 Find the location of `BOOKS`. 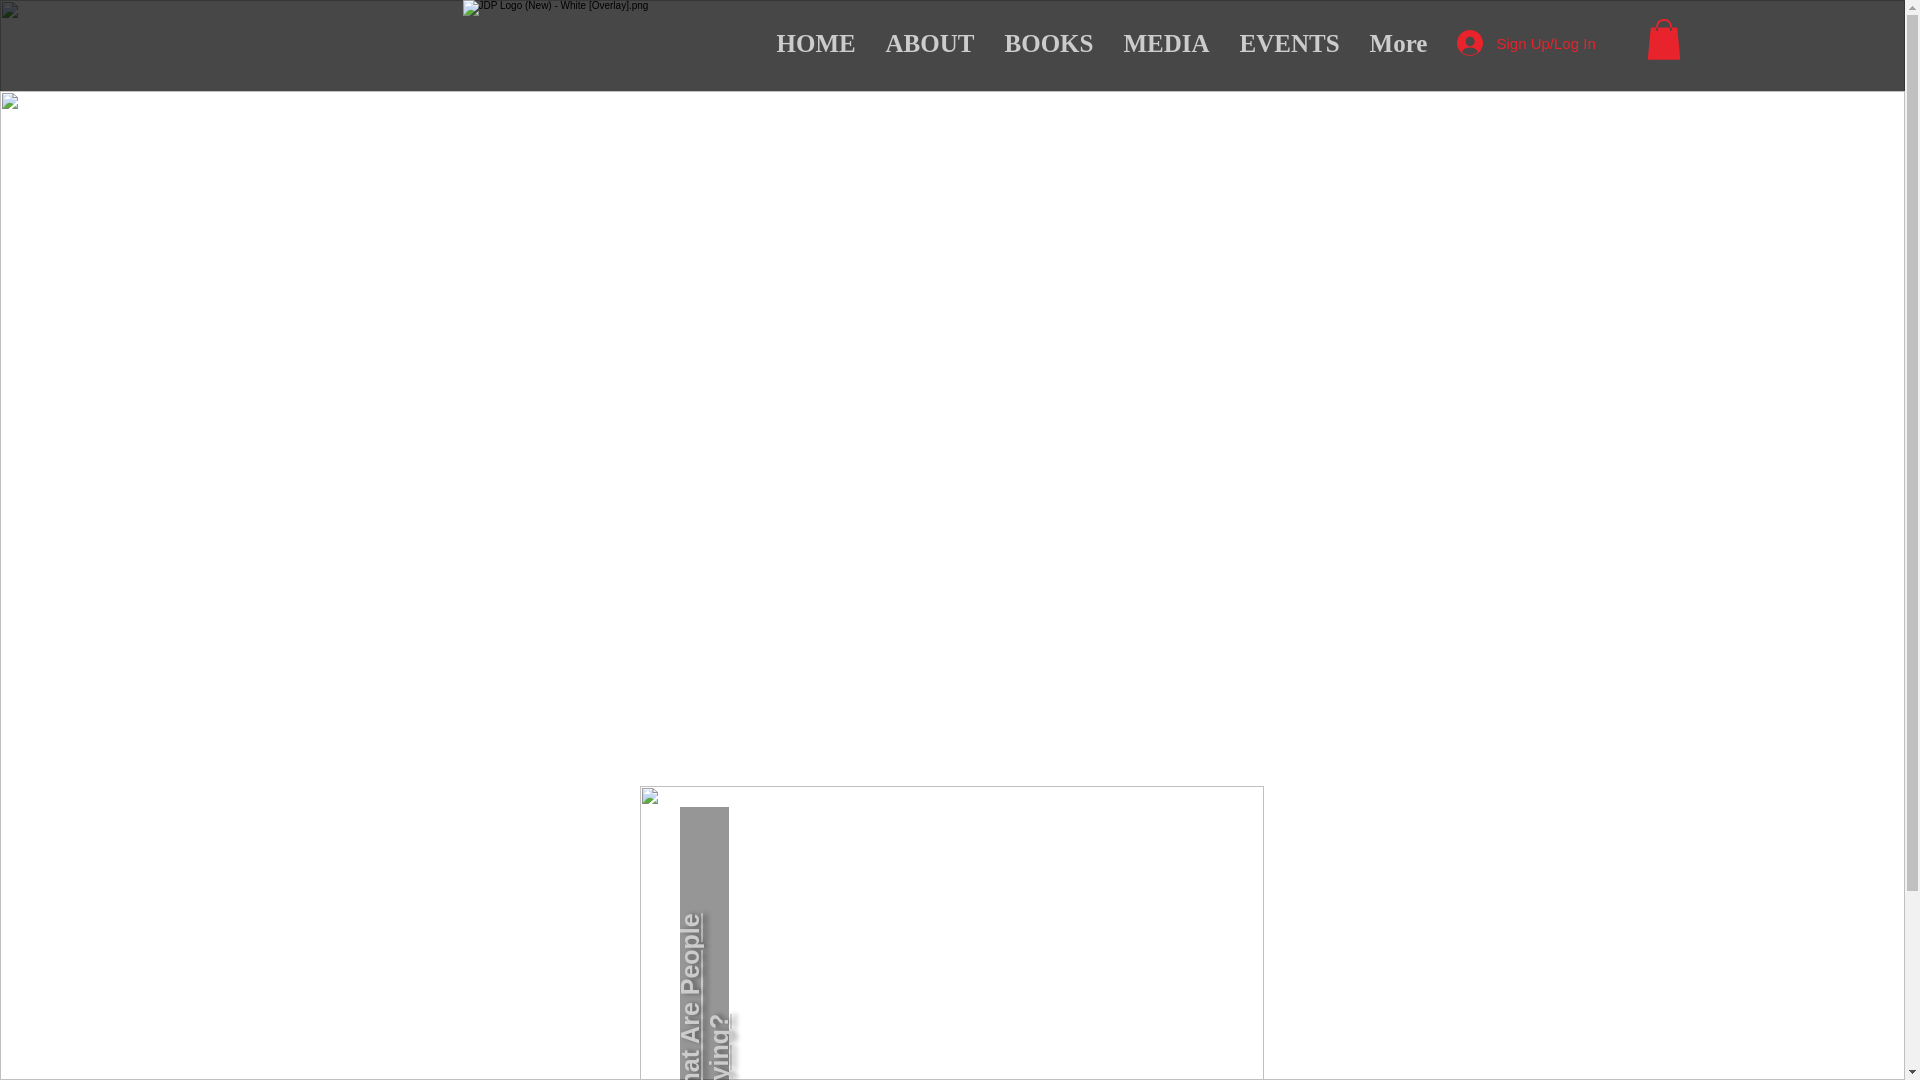

BOOKS is located at coordinates (1050, 44).